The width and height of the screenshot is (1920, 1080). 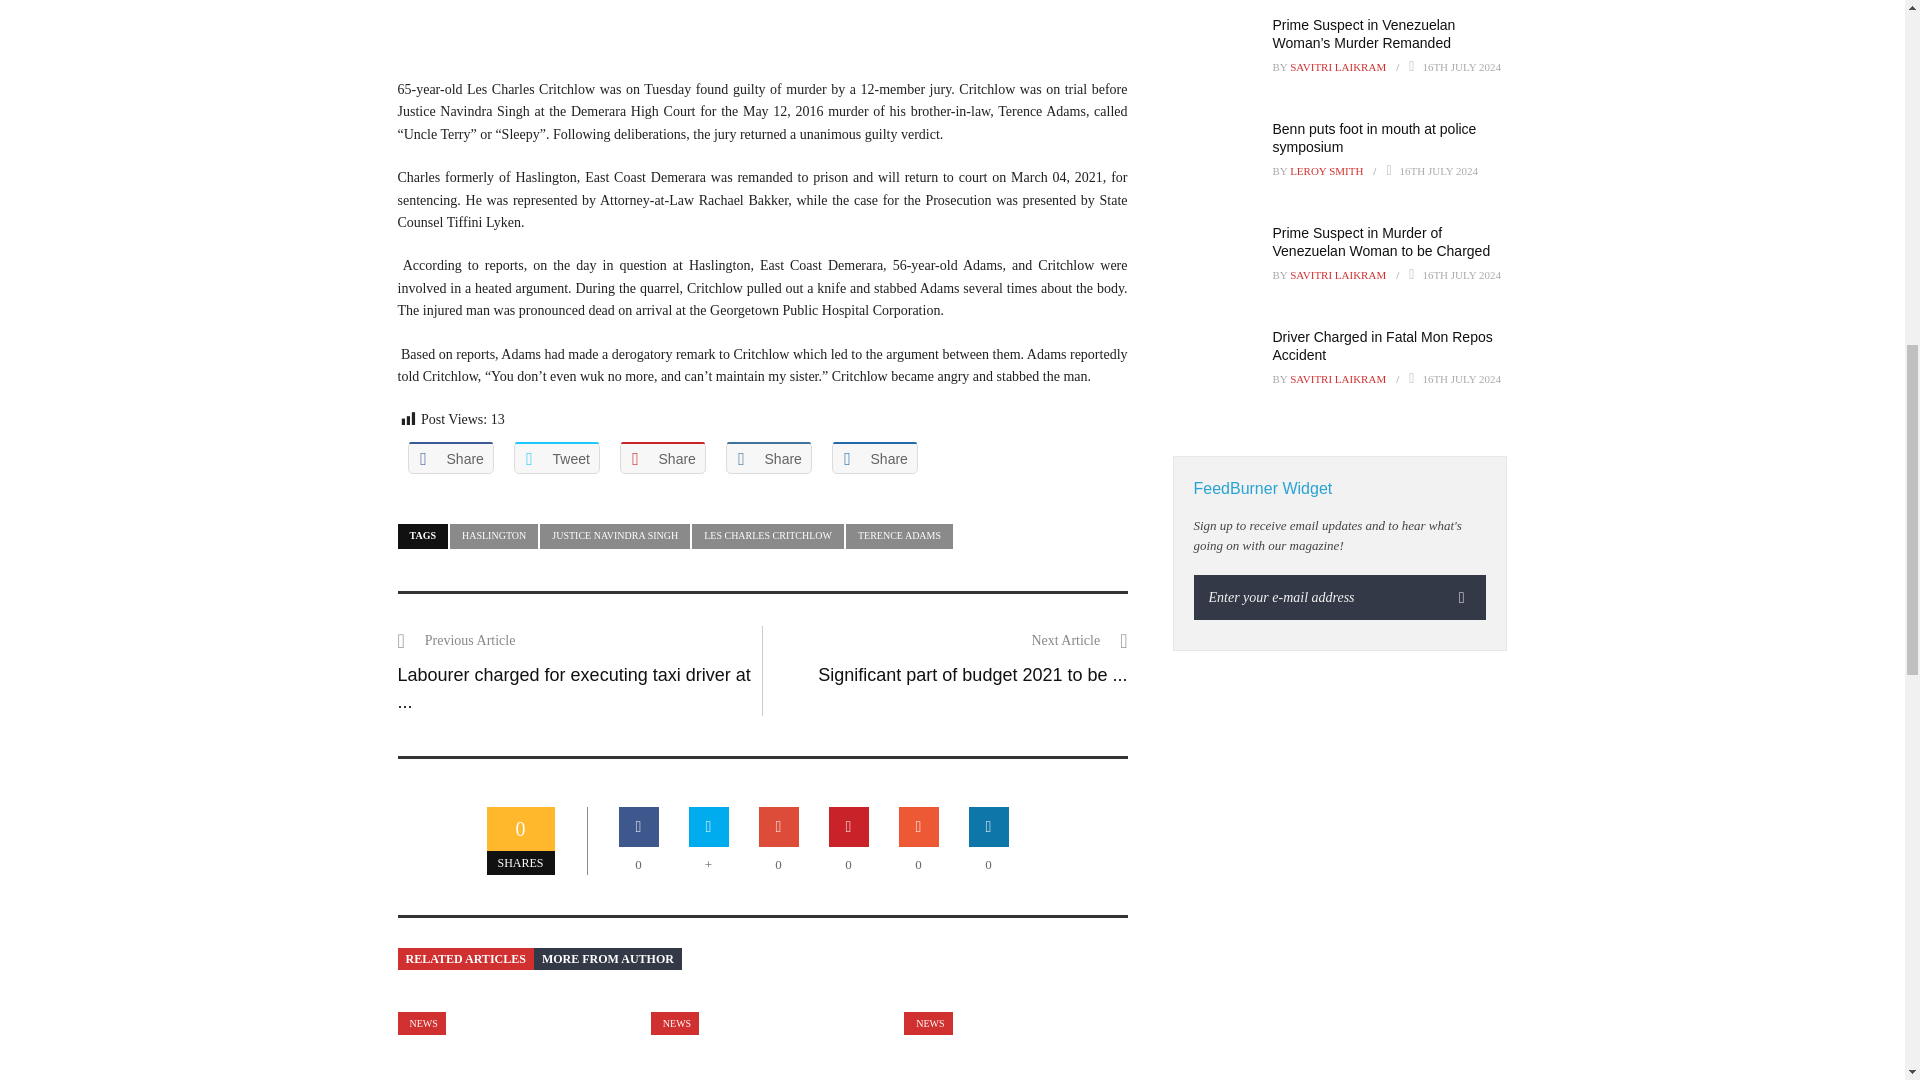 I want to click on Enter your e-mail address, so click(x=1316, y=596).